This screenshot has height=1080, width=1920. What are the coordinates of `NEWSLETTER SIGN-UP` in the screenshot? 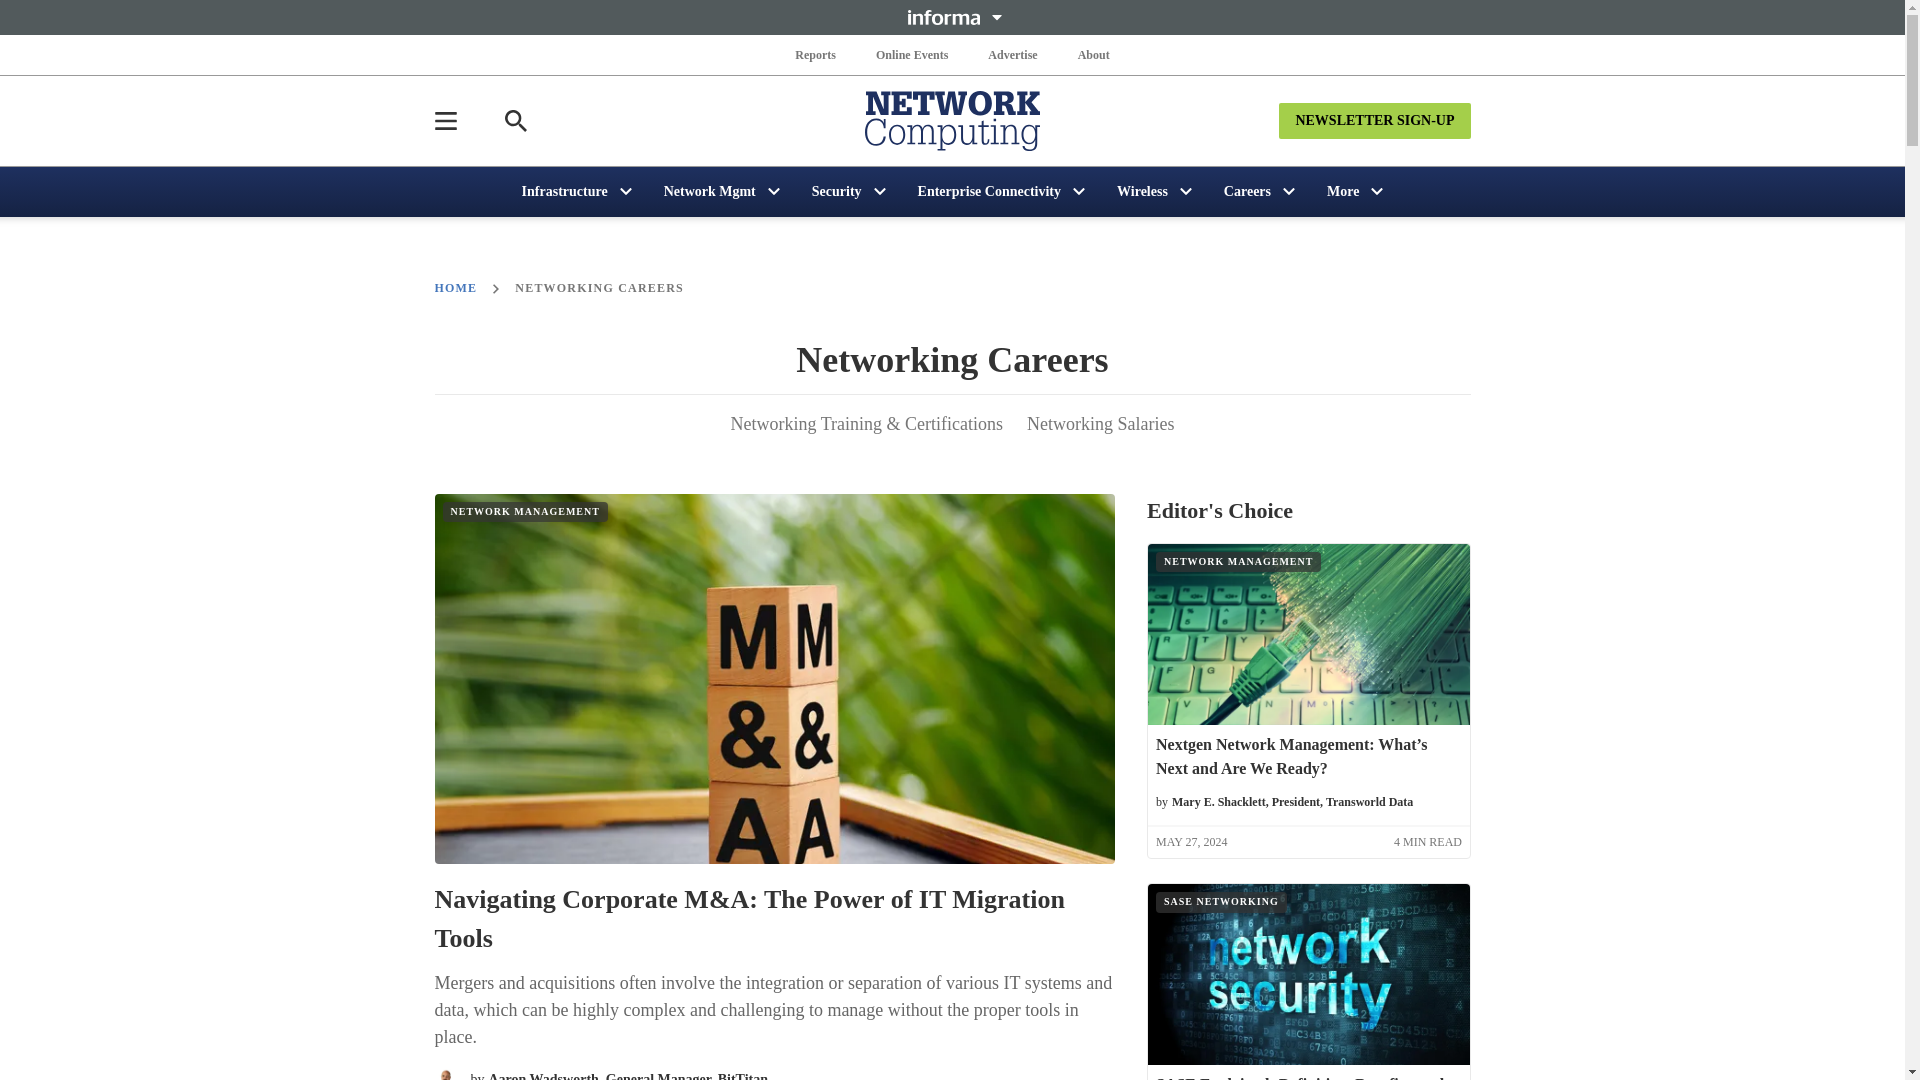 It's located at (1374, 120).